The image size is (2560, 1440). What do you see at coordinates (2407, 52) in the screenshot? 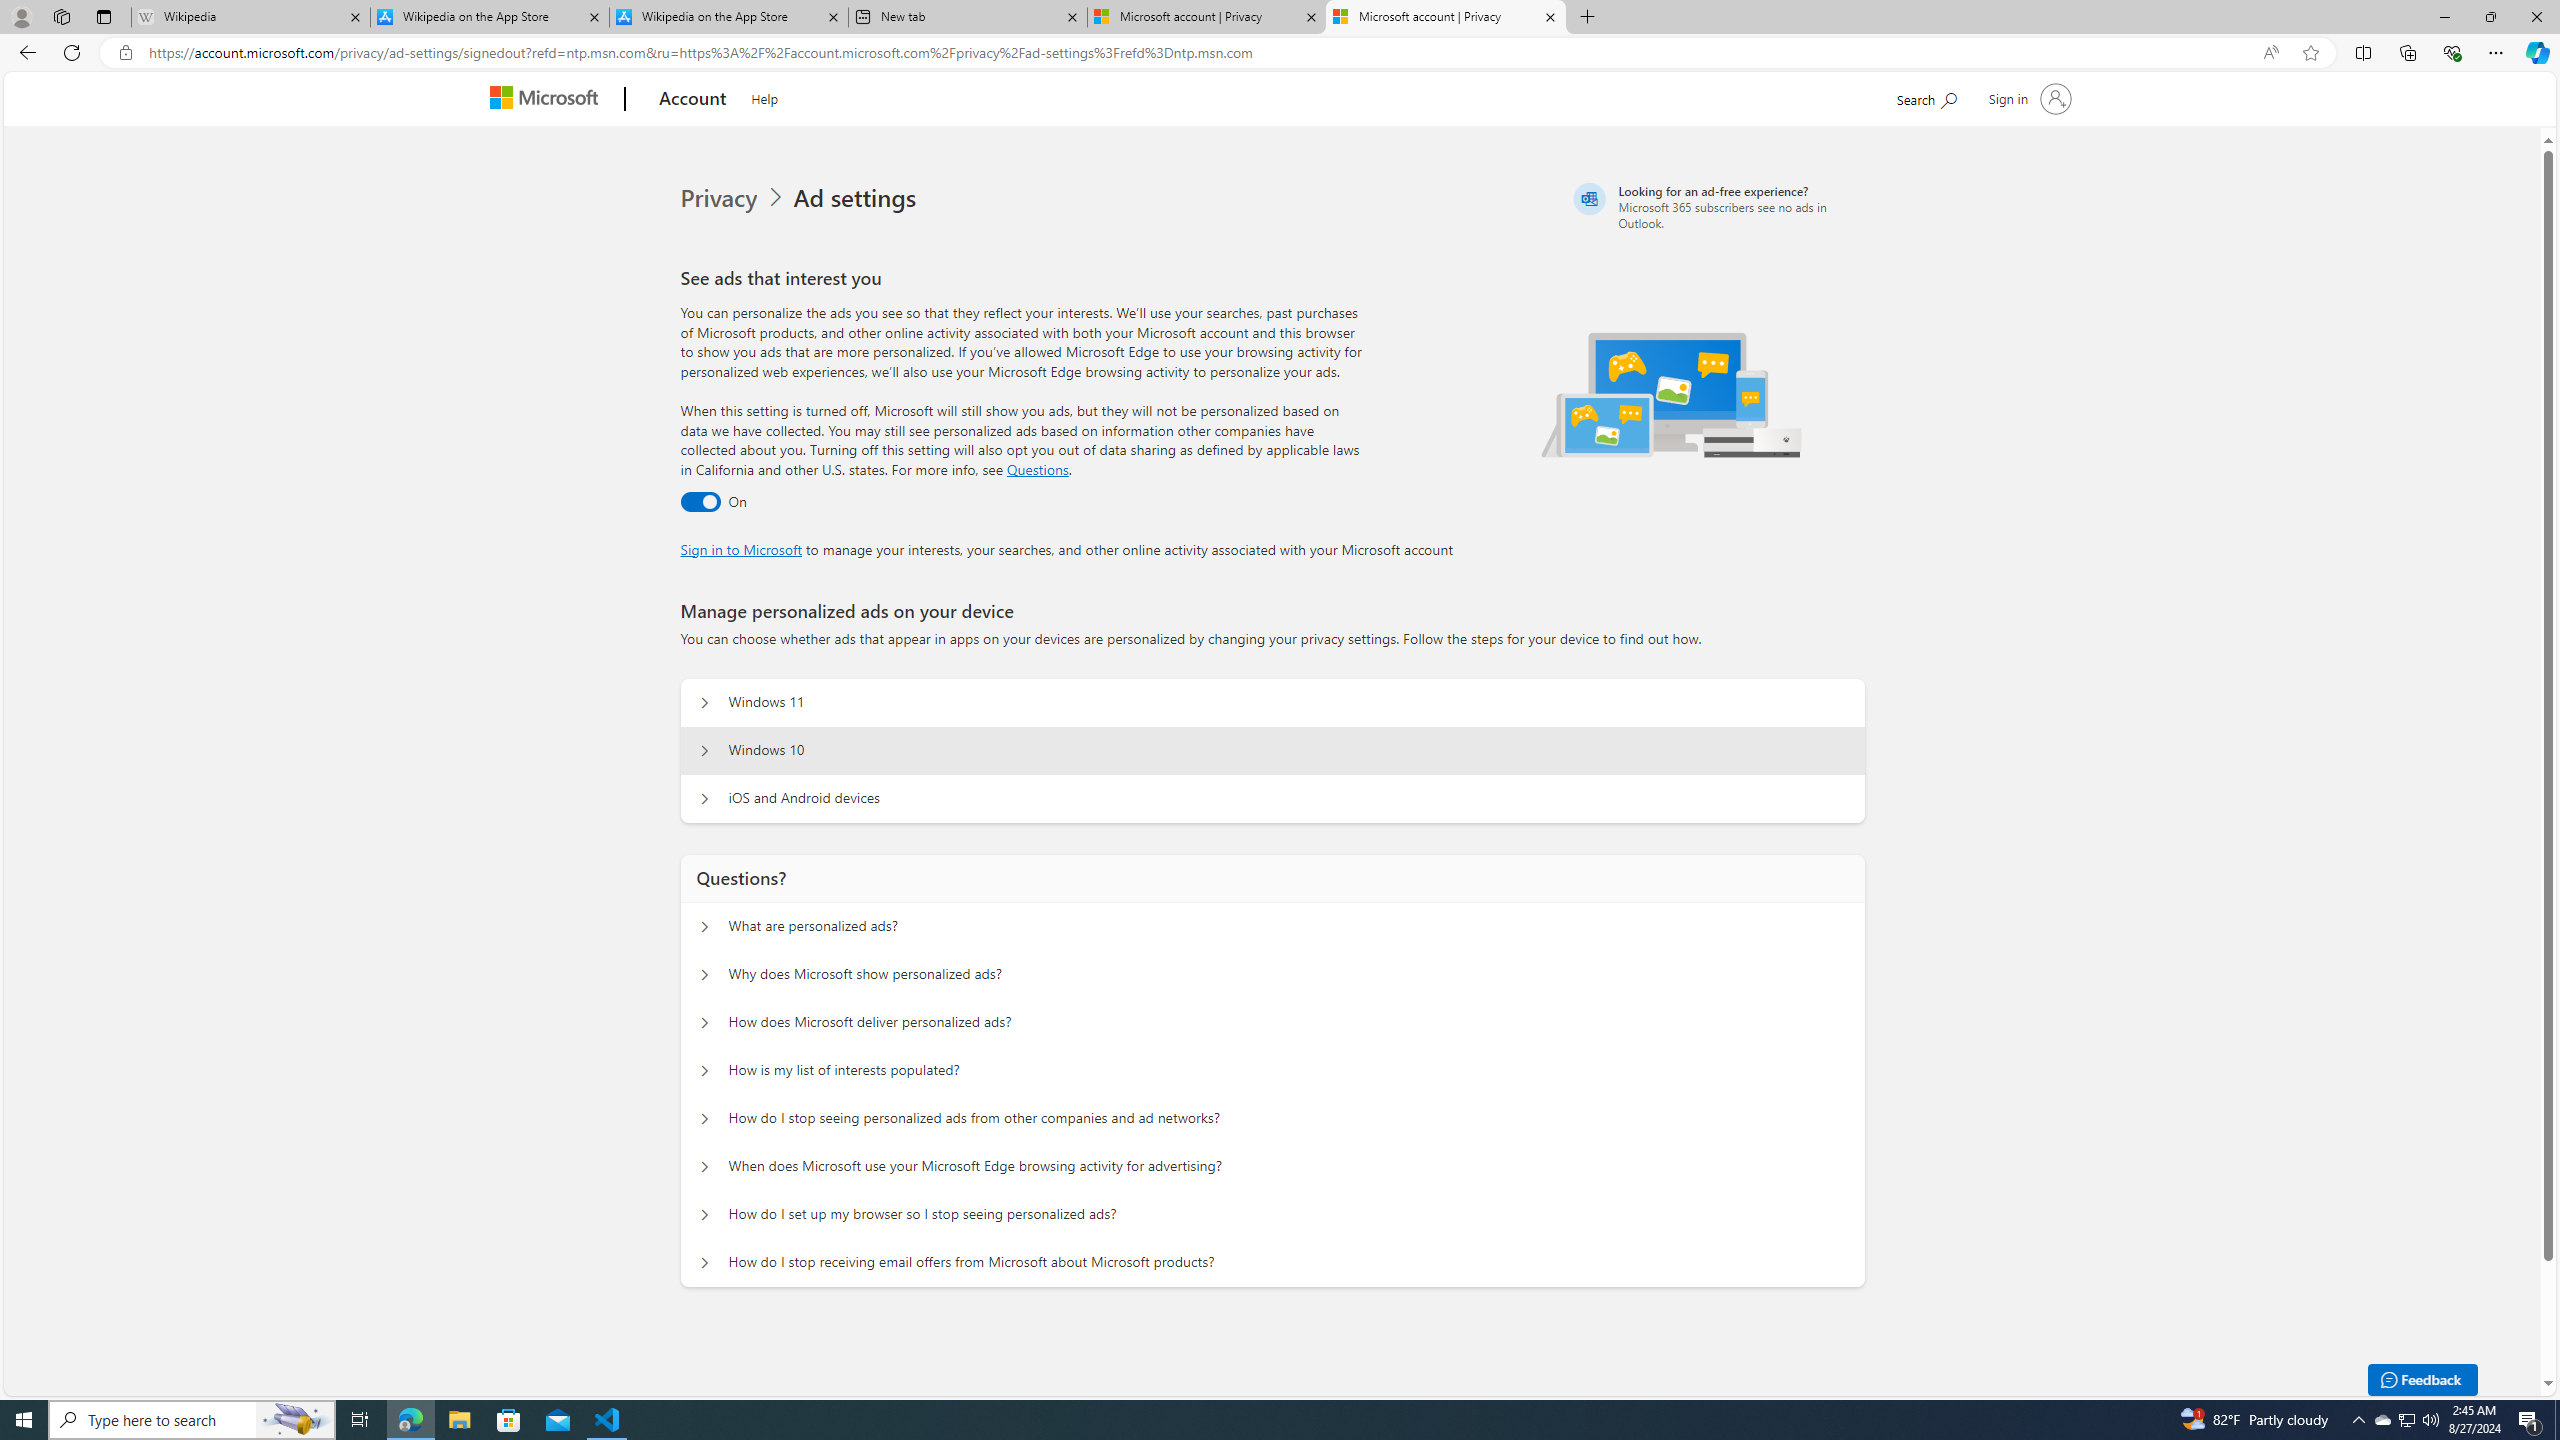
I see `Collections` at bounding box center [2407, 52].